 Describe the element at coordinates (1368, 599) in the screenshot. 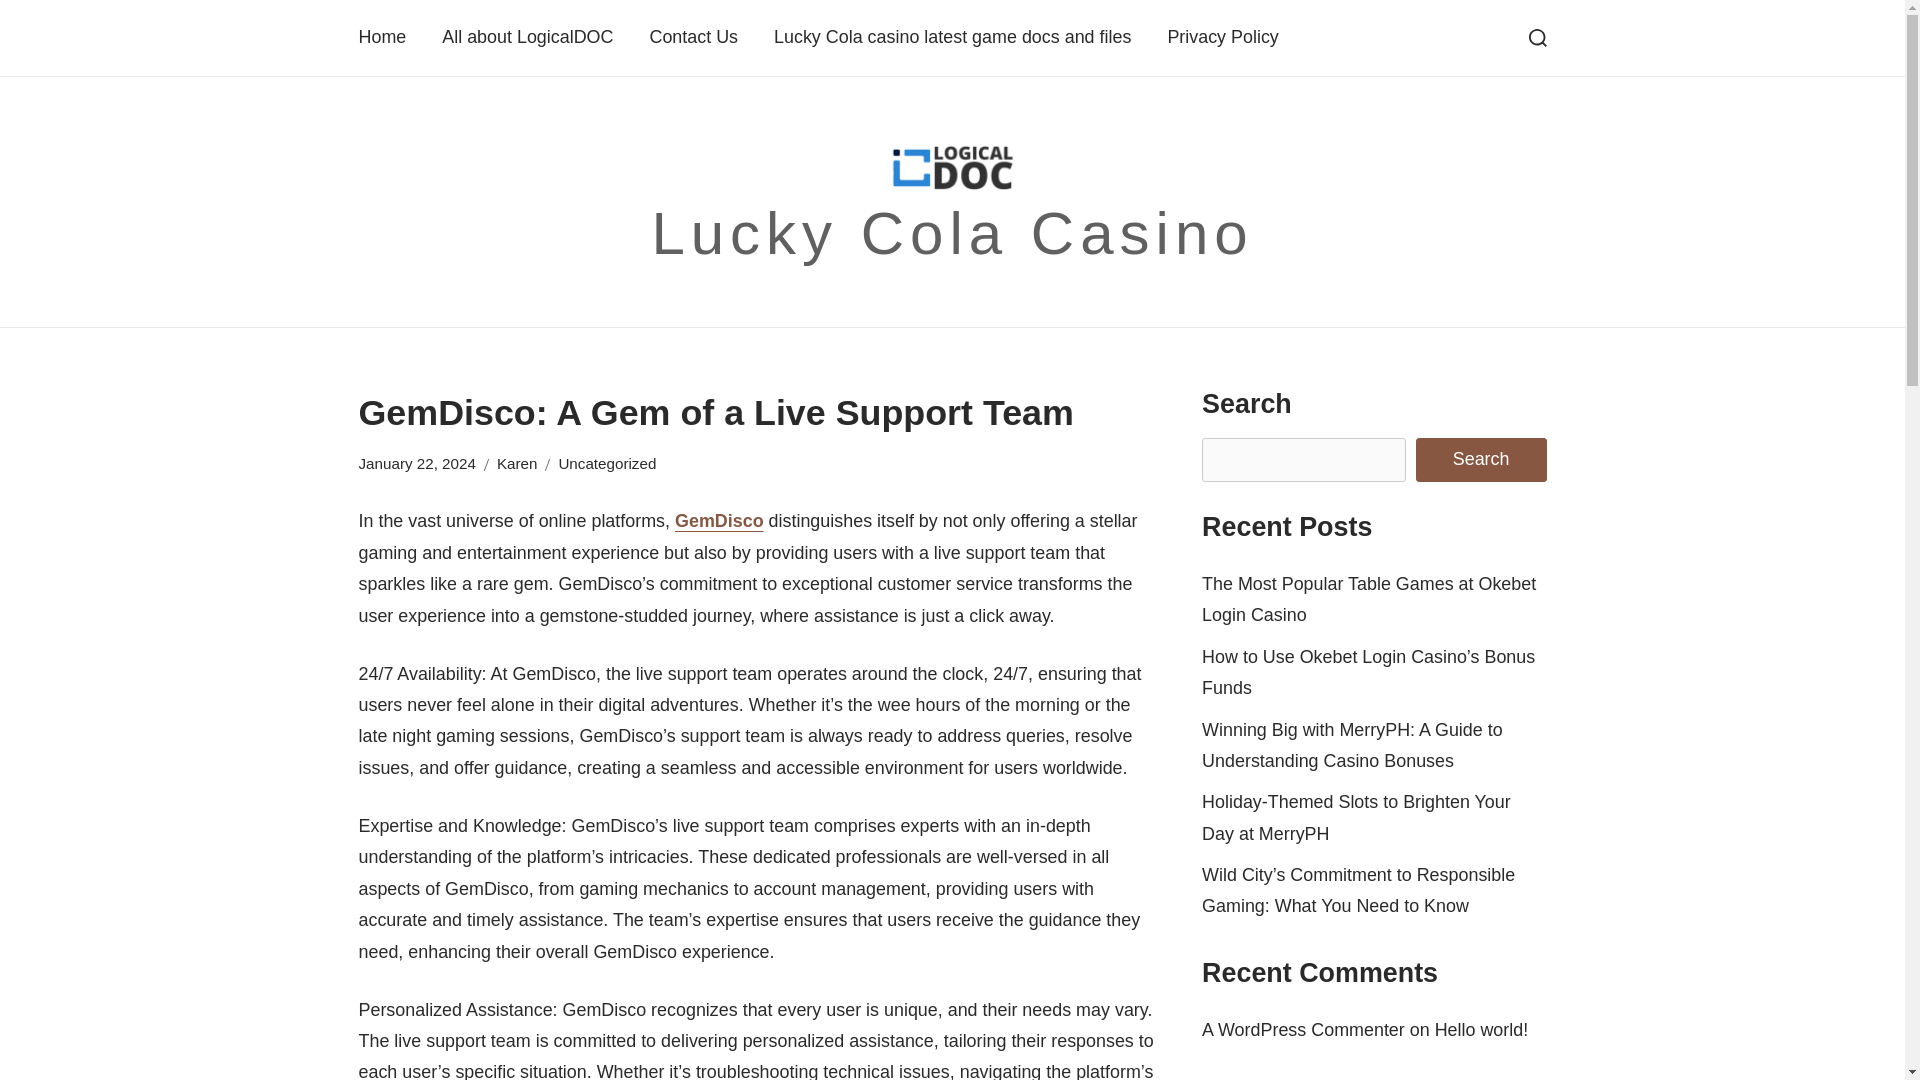

I see `The Most Popular Table Games at Okebet Login Casino` at that location.